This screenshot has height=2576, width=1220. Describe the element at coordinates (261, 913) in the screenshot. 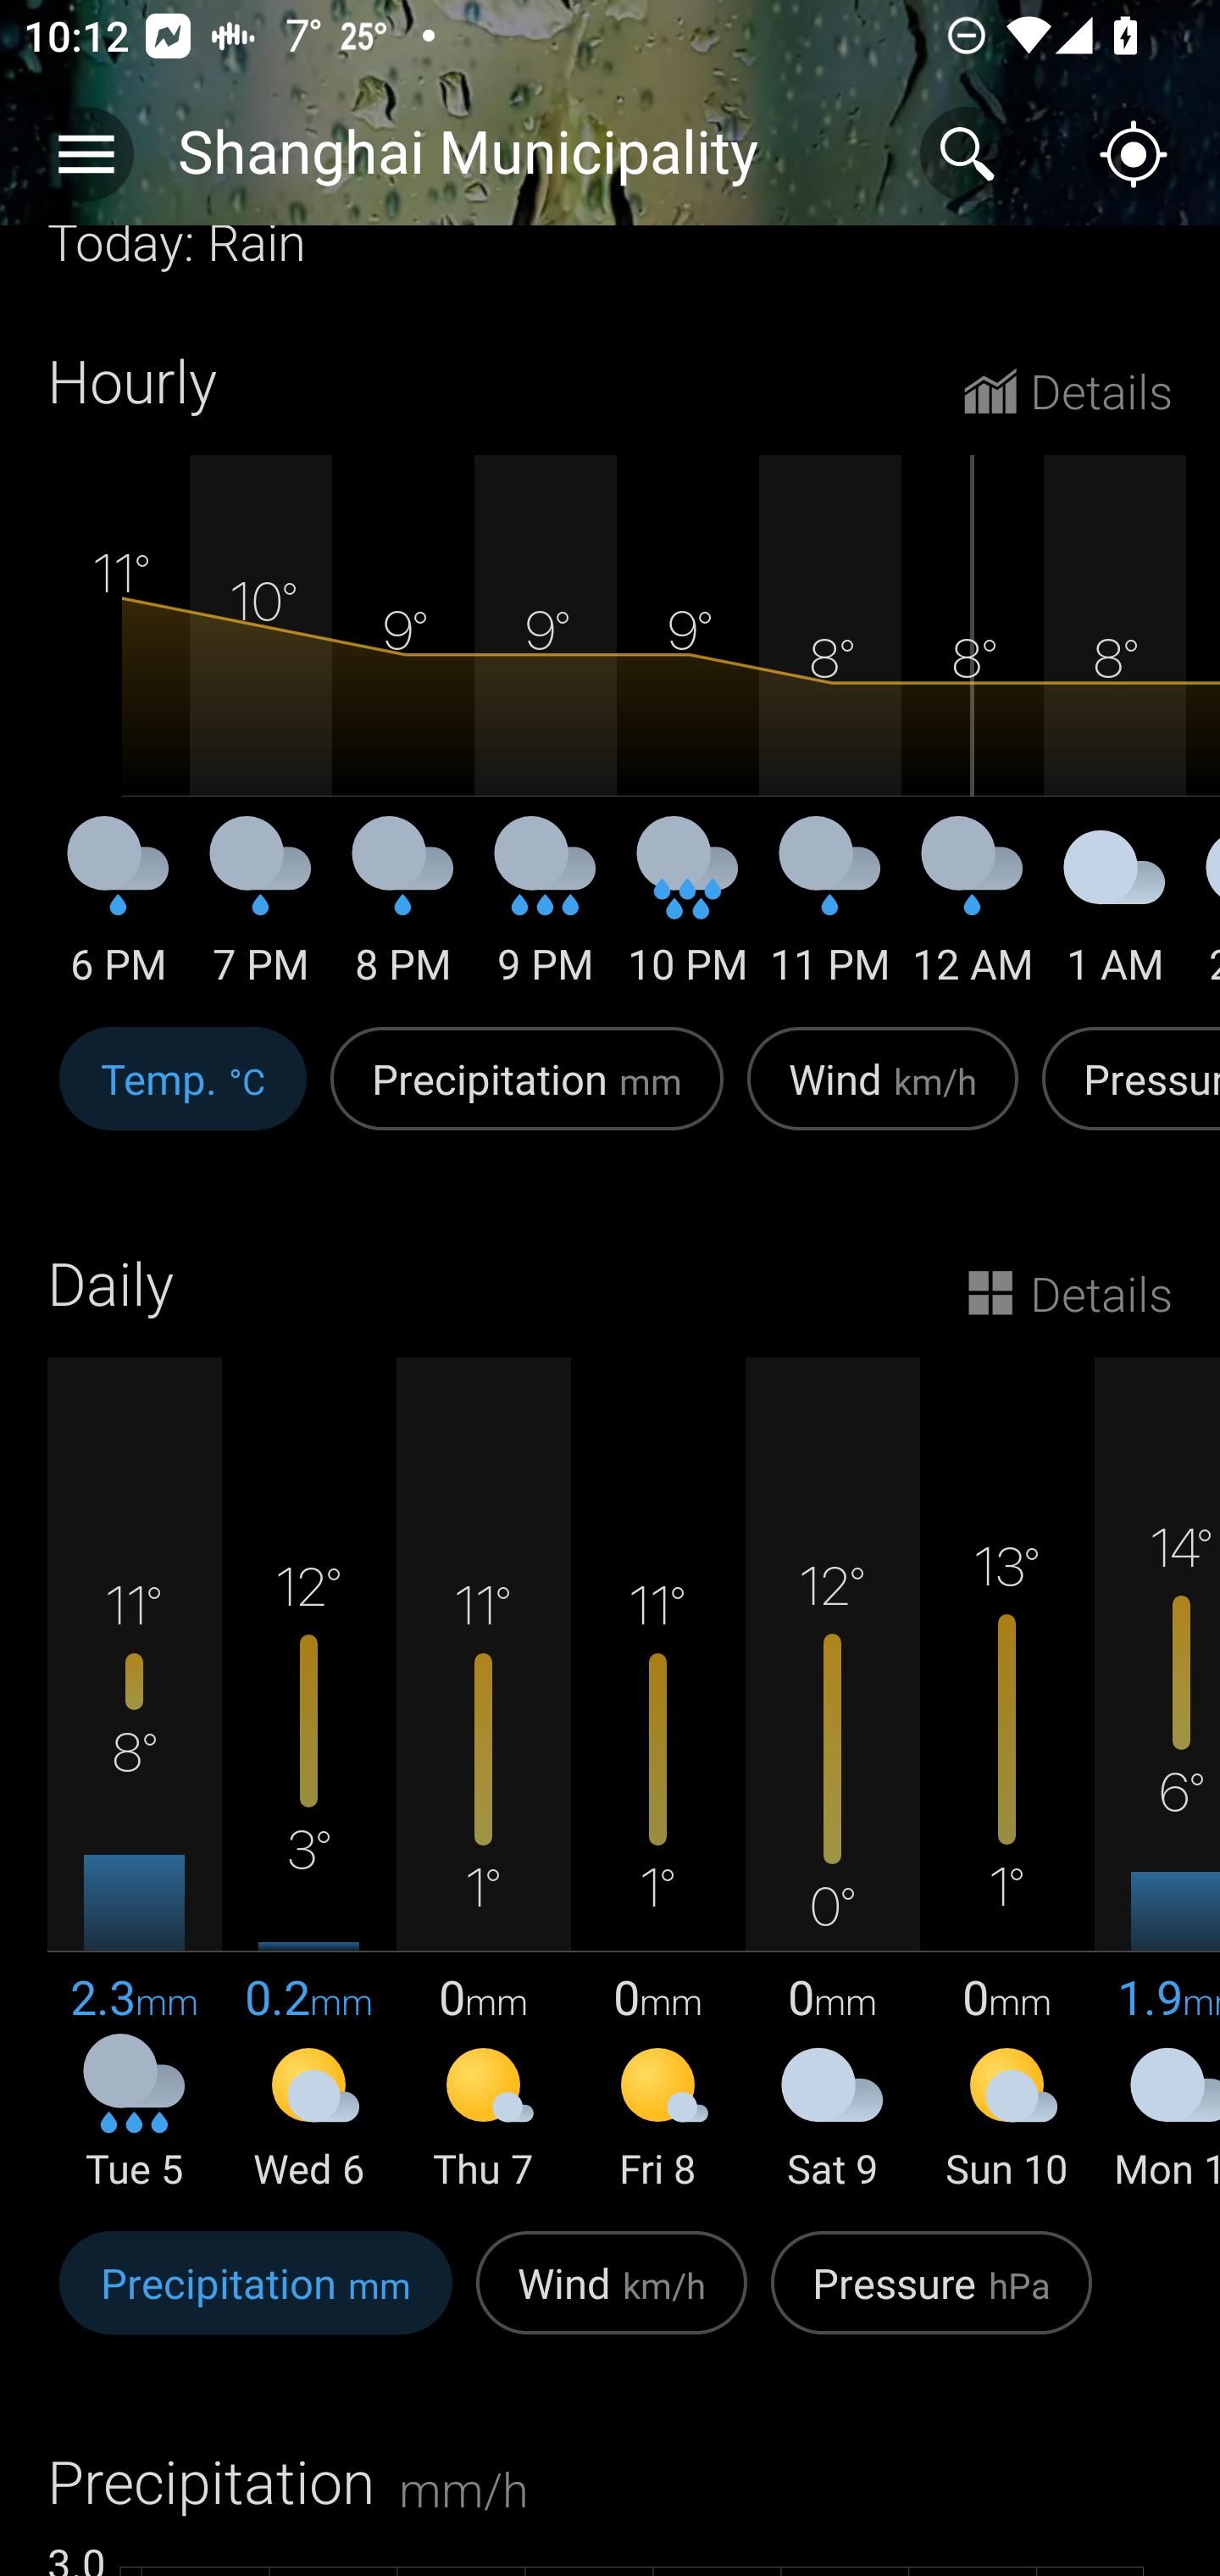

I see `7 PM` at that location.